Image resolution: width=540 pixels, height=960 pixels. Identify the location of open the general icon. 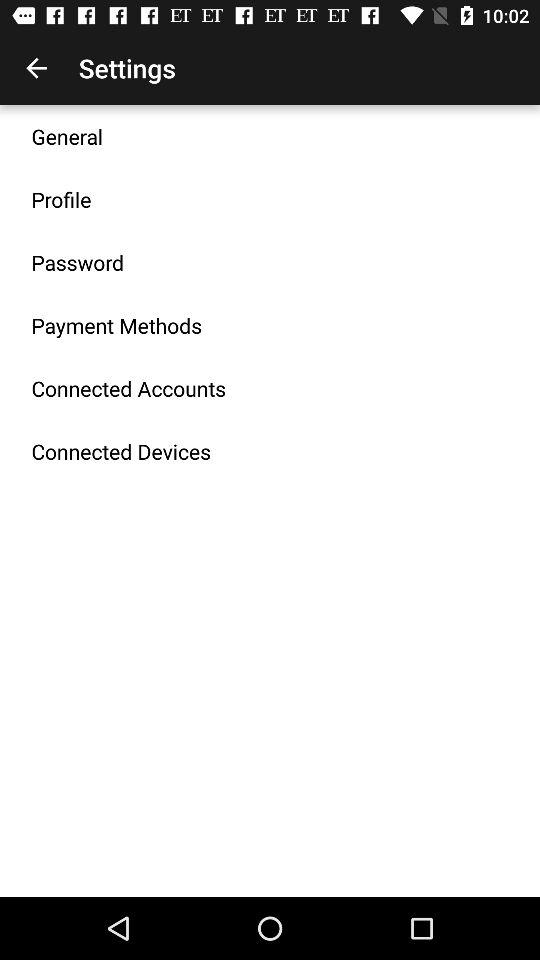
(67, 136).